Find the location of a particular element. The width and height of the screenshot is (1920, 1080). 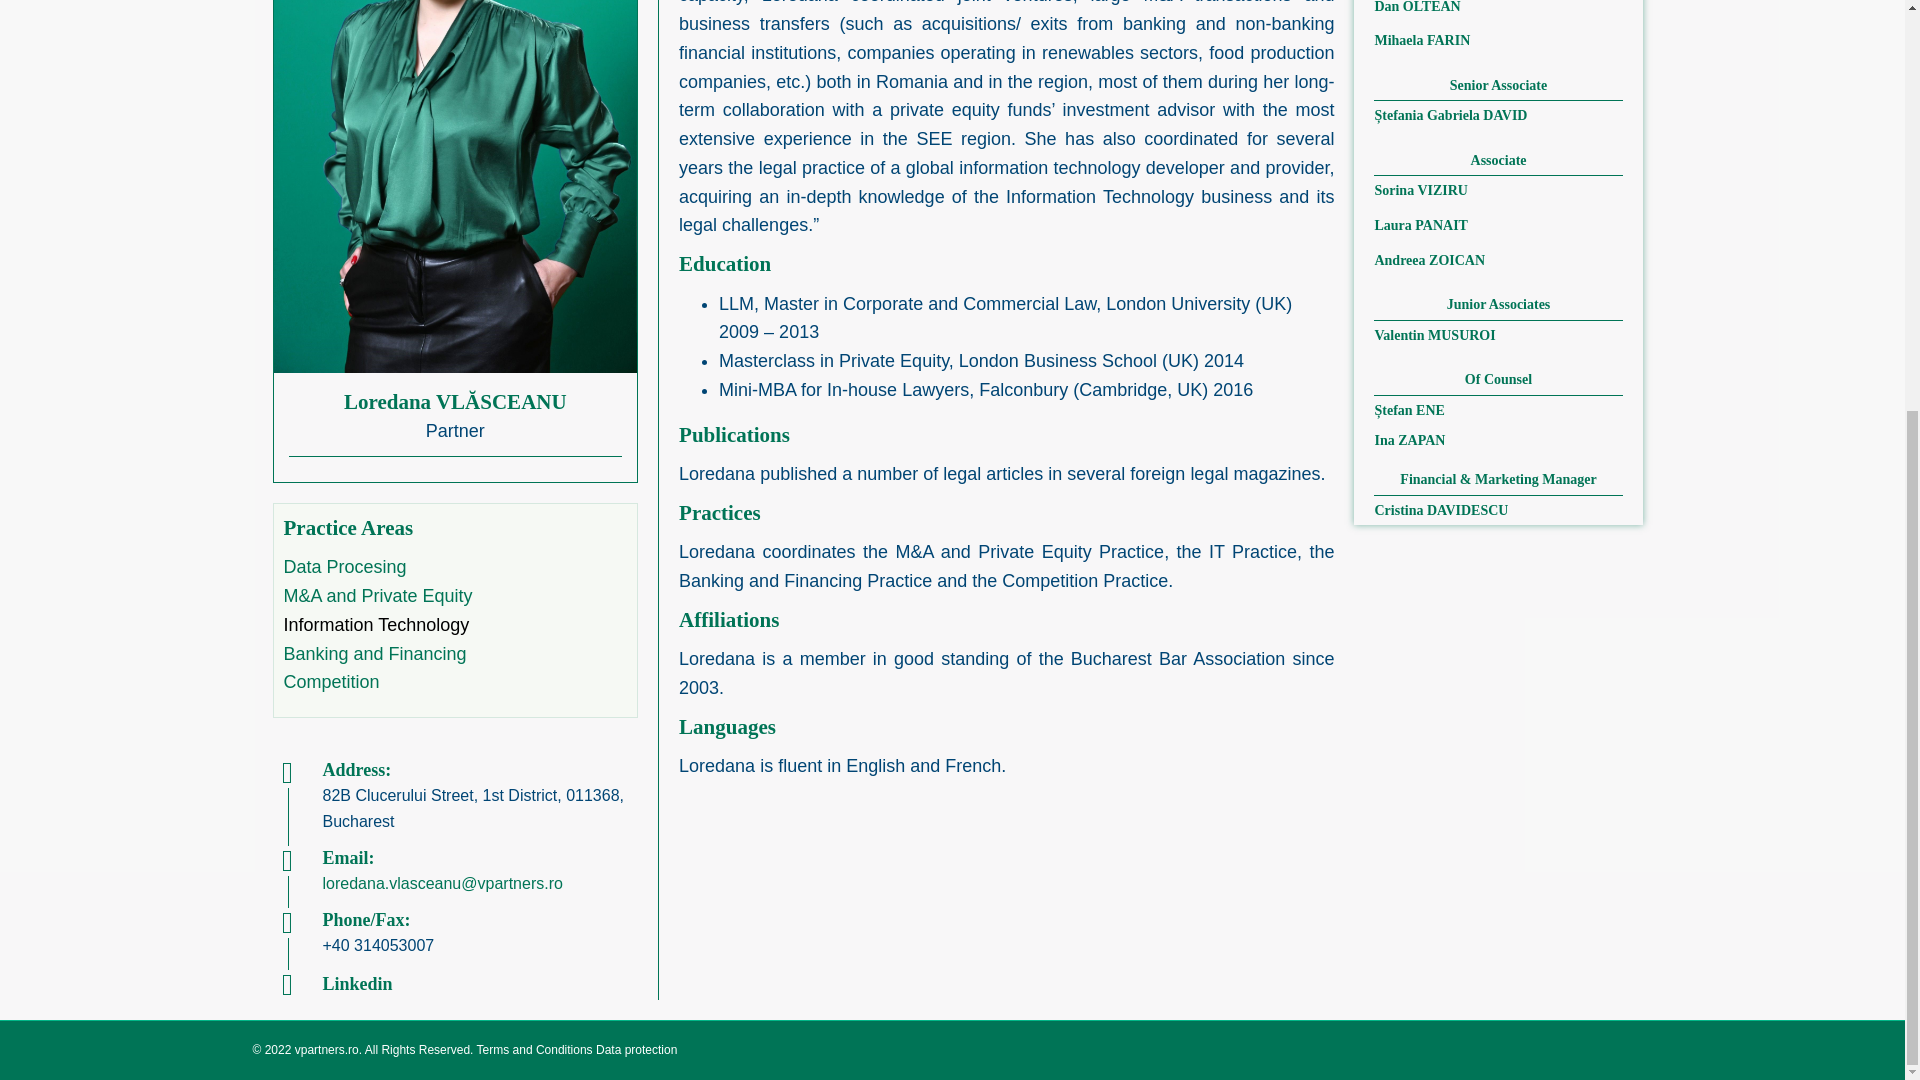

Cristina DAVIDESCU is located at coordinates (1440, 510).